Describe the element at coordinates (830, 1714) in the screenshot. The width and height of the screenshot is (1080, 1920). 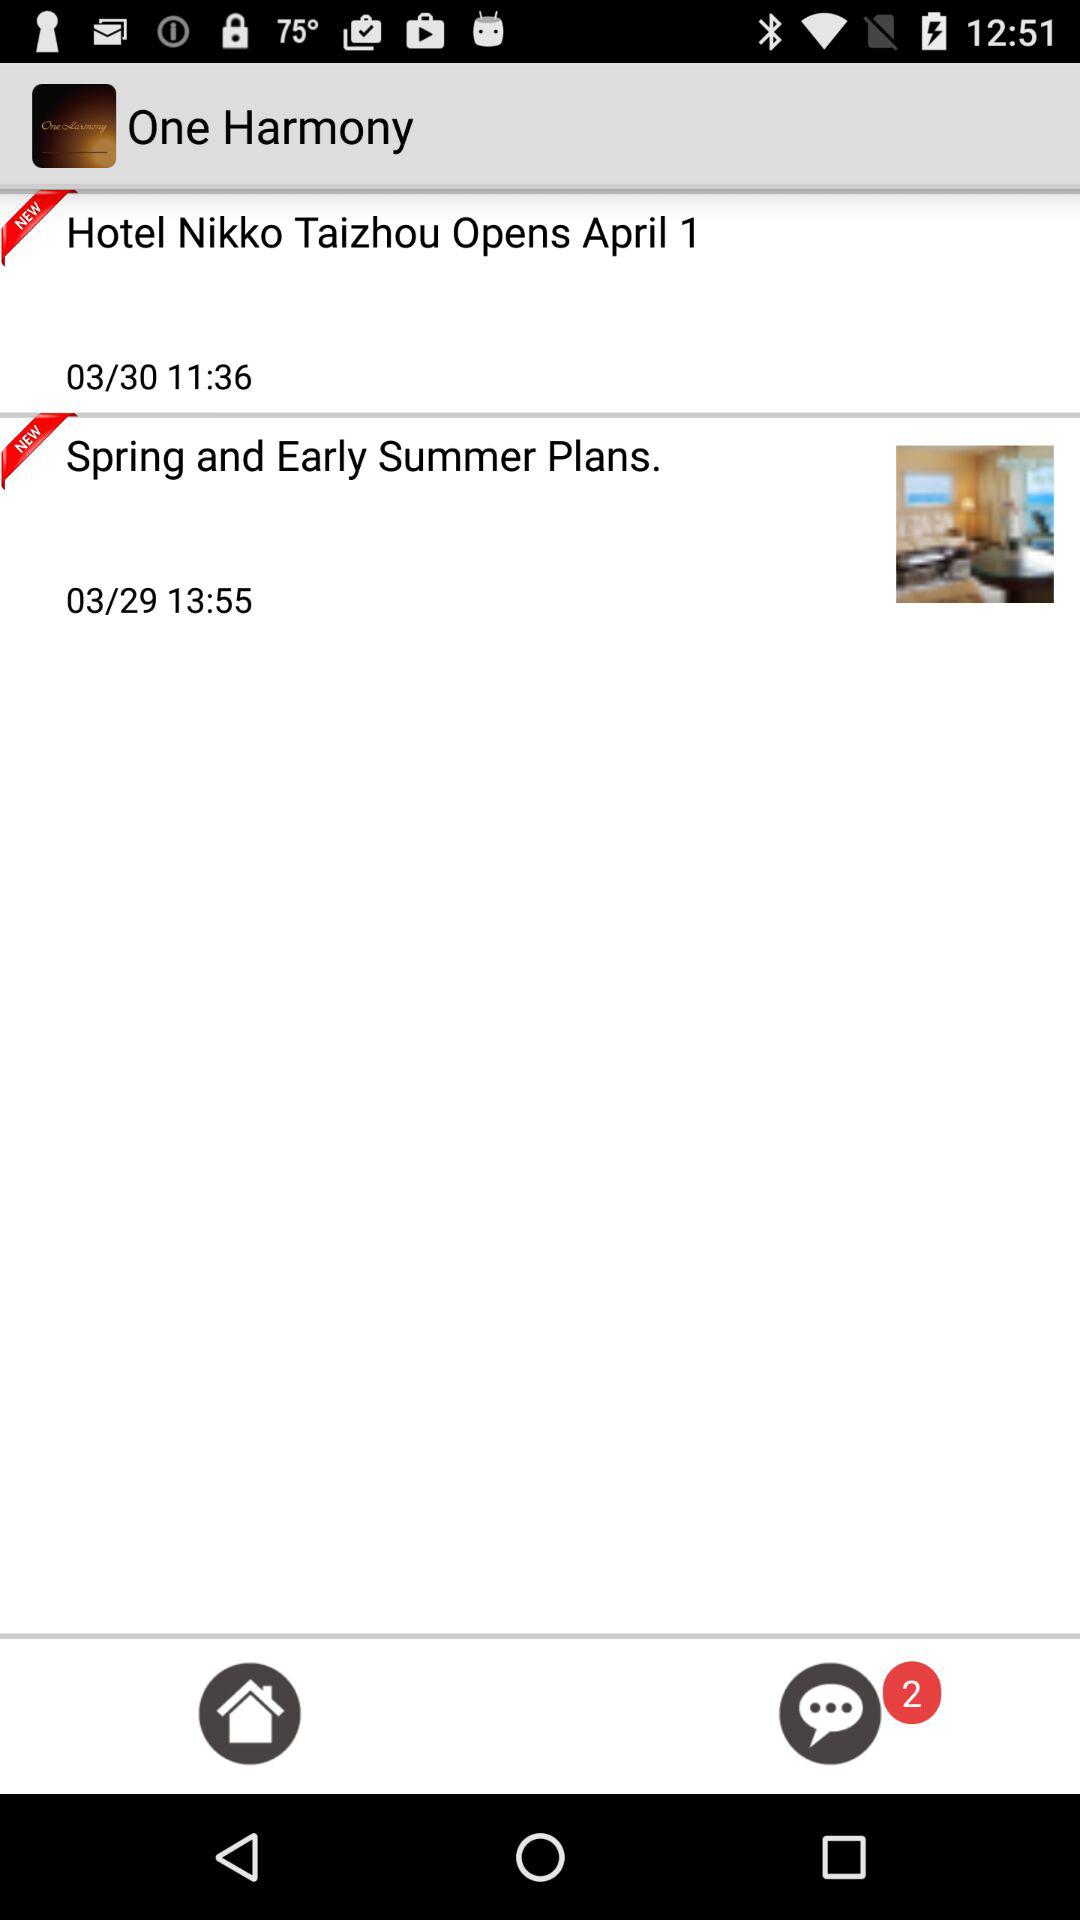
I see `select icon next to 2 item` at that location.